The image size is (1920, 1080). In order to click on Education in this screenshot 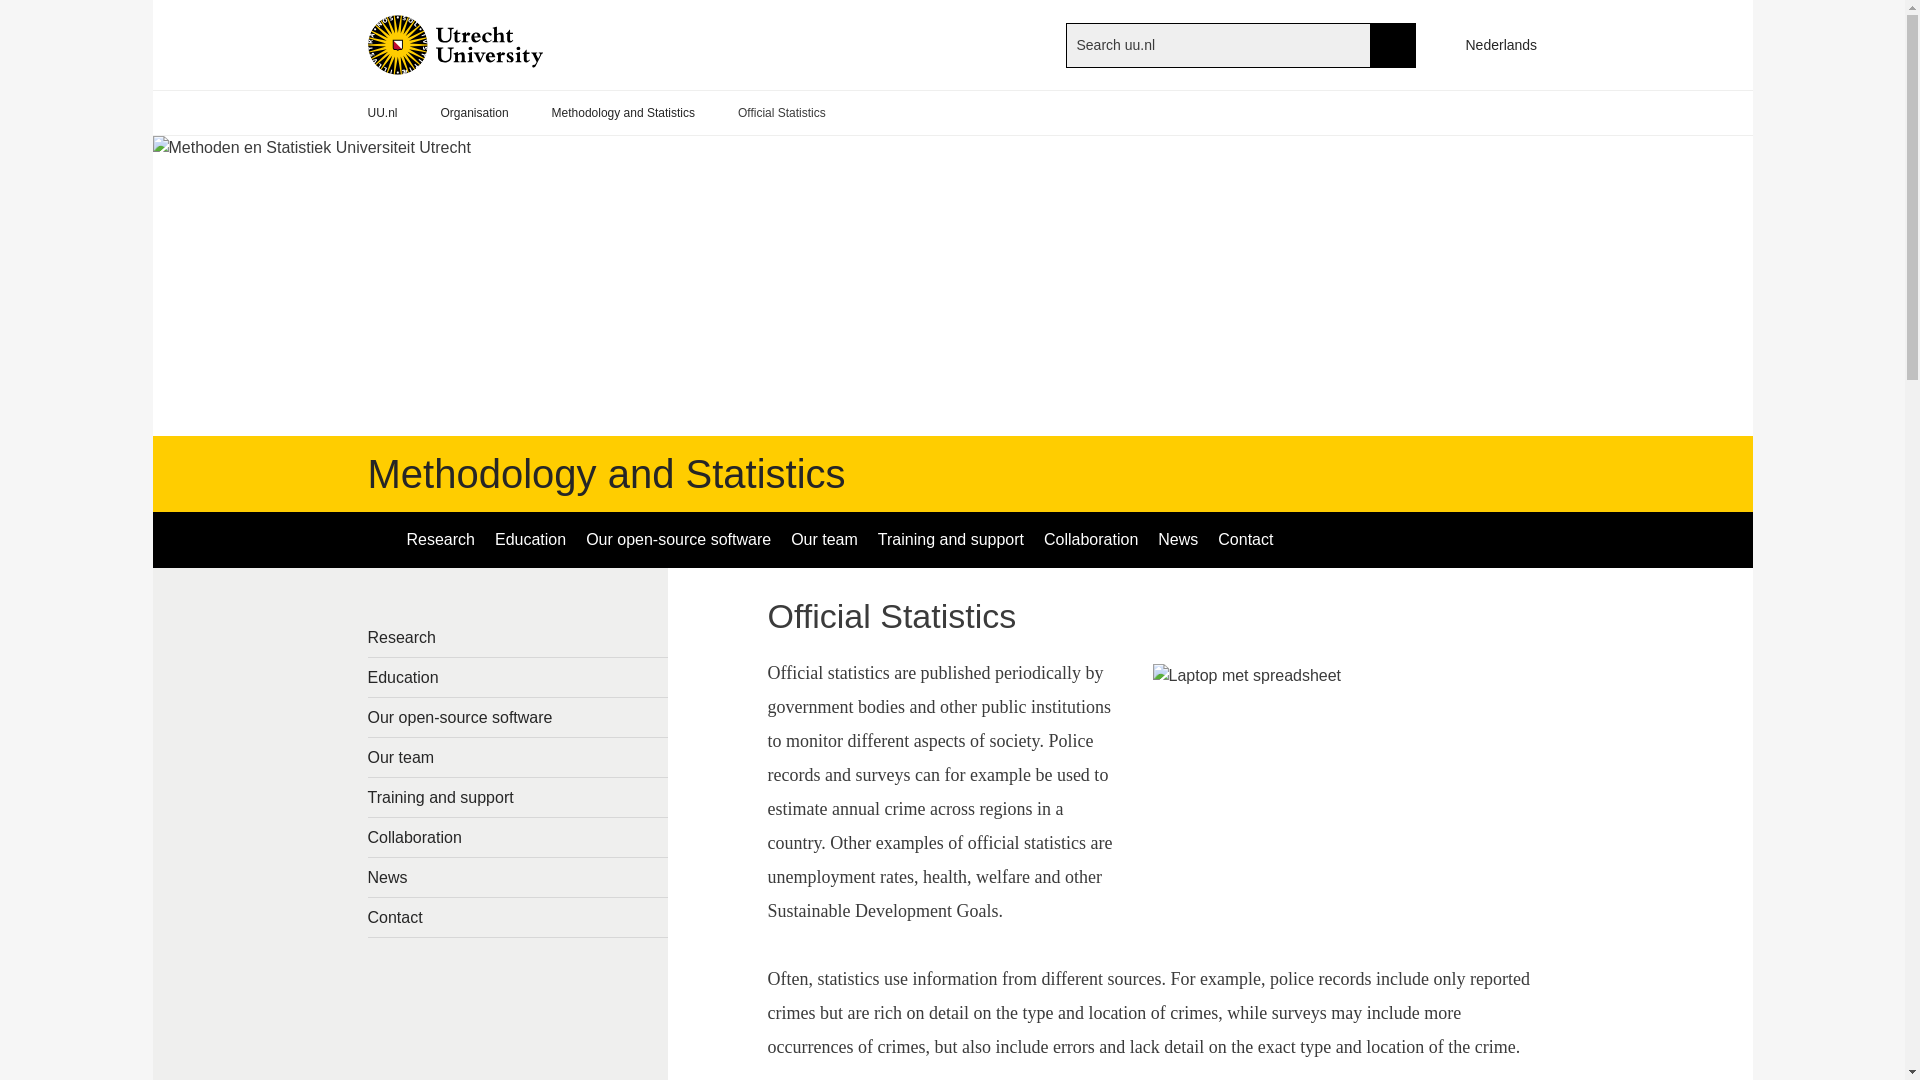, I will do `click(530, 540)`.